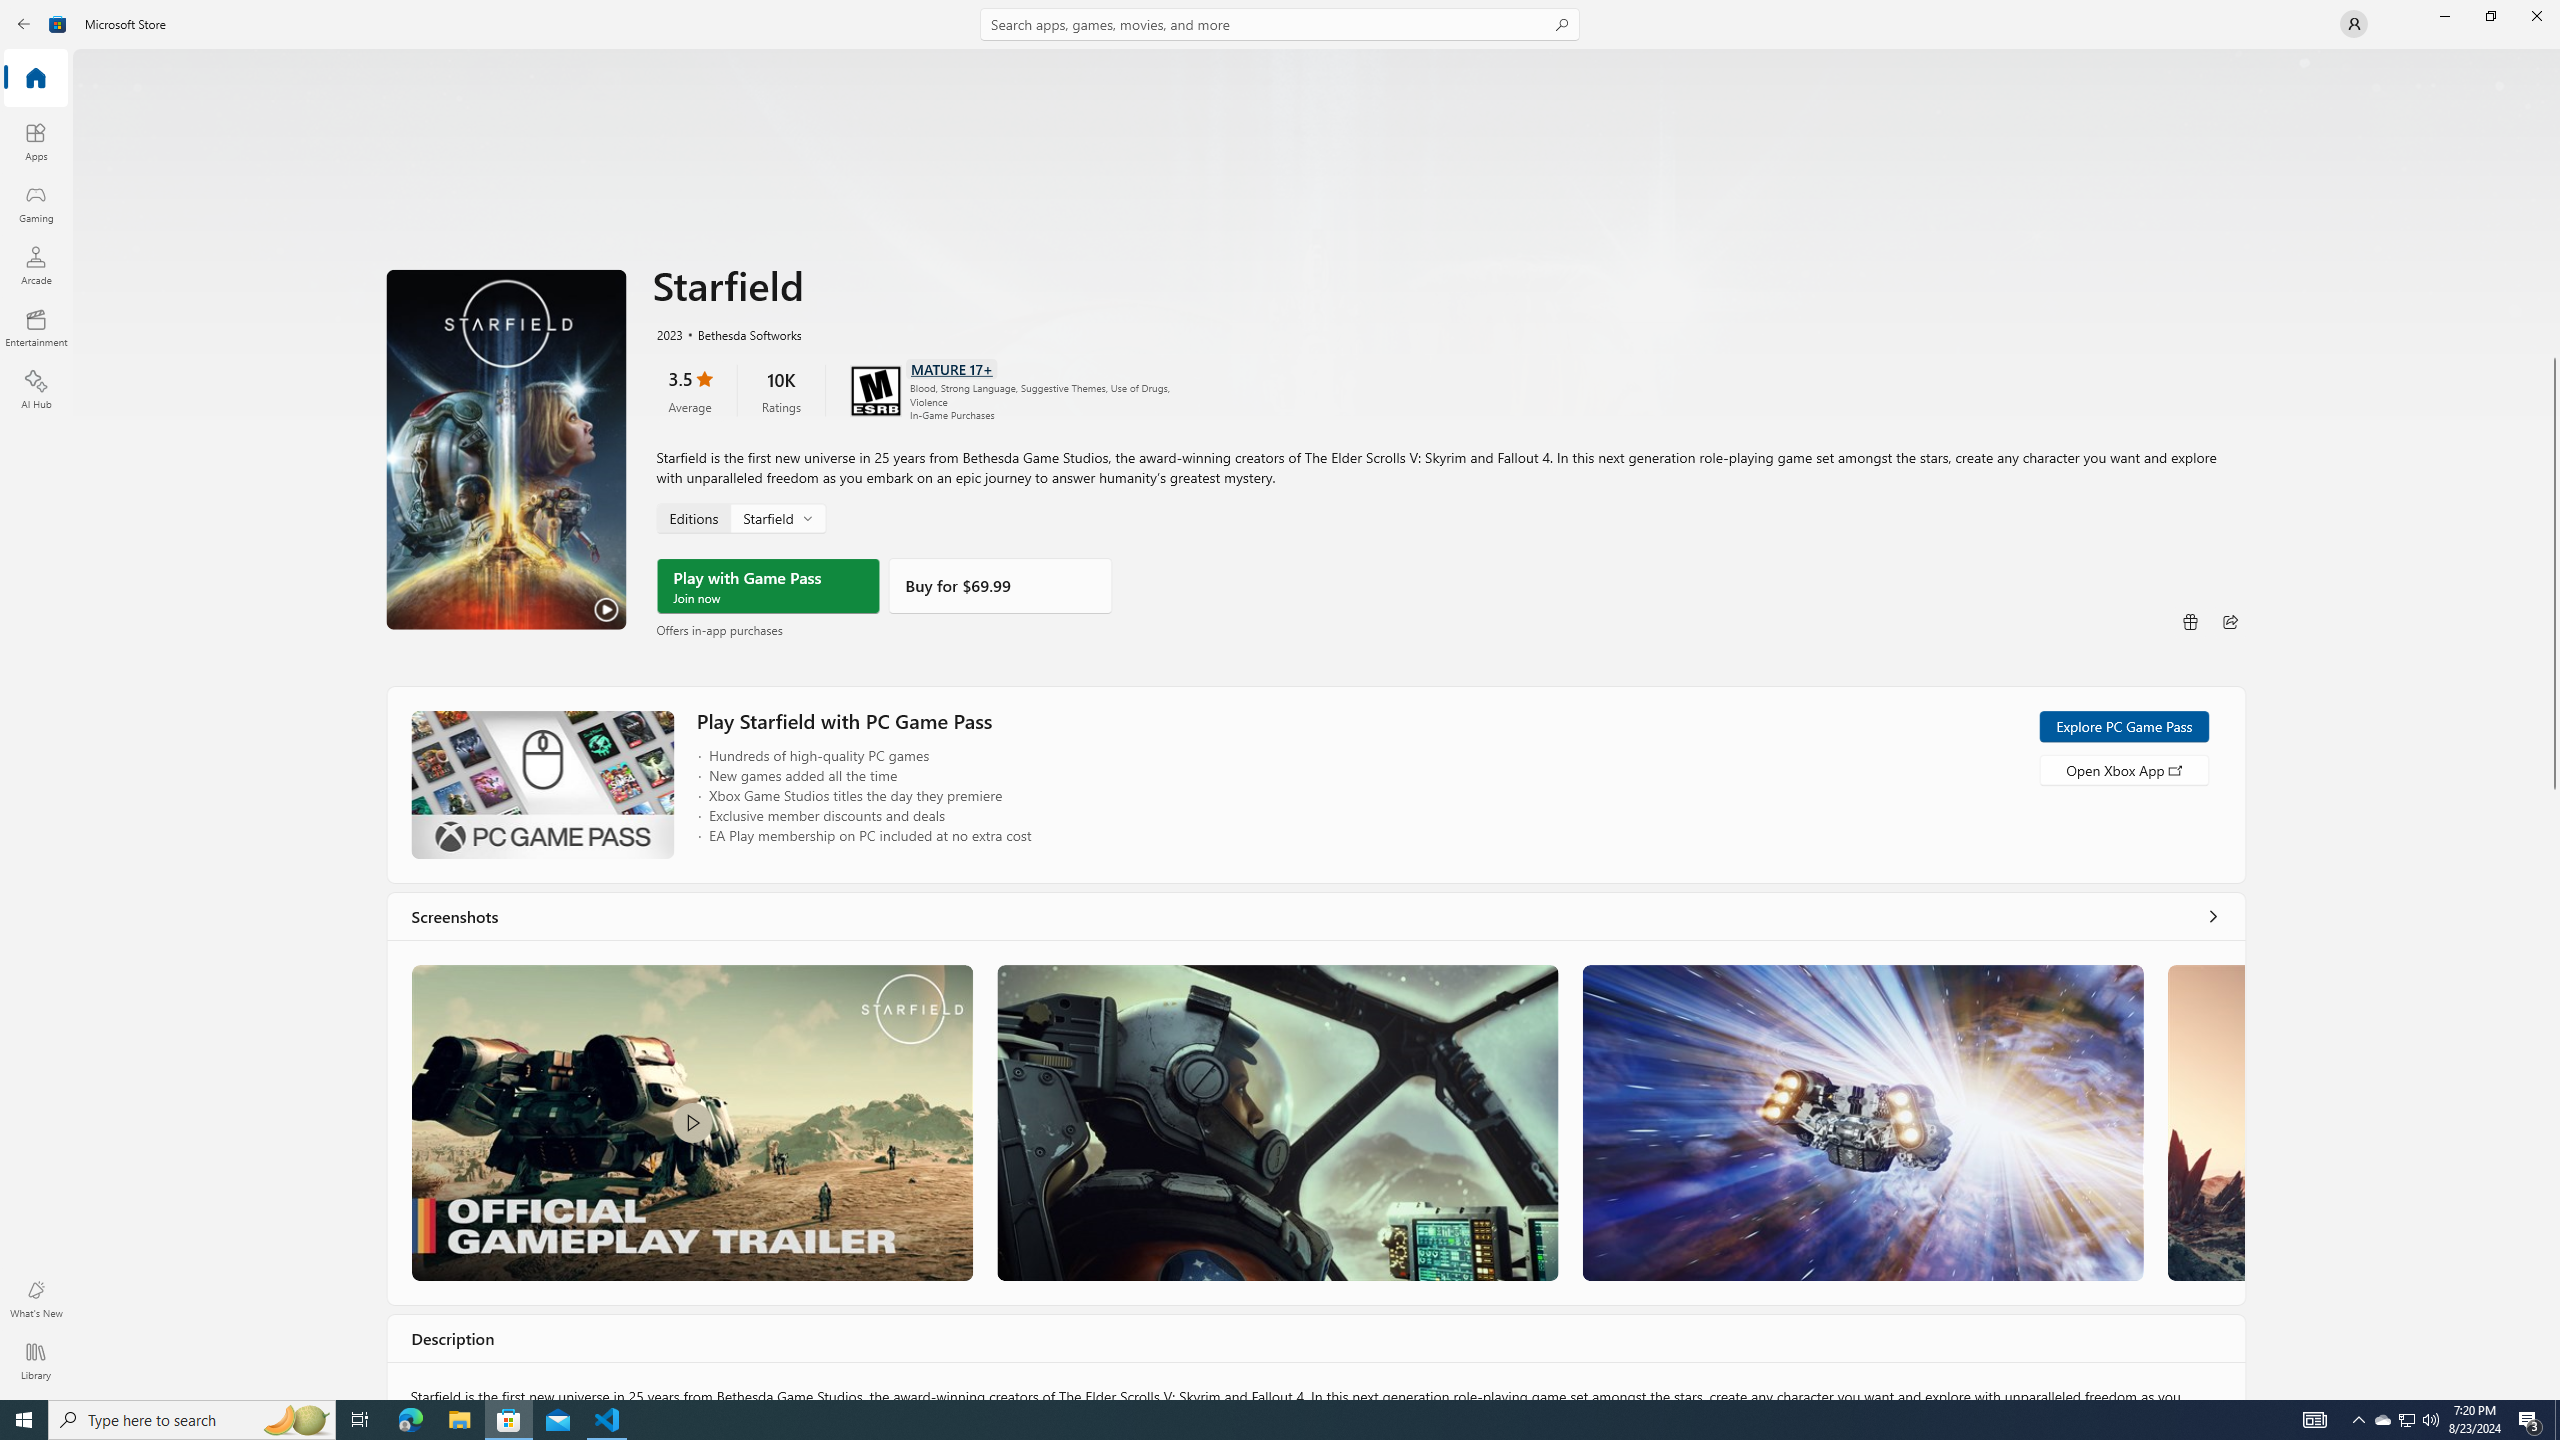 The image size is (2560, 1440). What do you see at coordinates (1276, 1122) in the screenshot?
I see `Screenshot 2` at bounding box center [1276, 1122].